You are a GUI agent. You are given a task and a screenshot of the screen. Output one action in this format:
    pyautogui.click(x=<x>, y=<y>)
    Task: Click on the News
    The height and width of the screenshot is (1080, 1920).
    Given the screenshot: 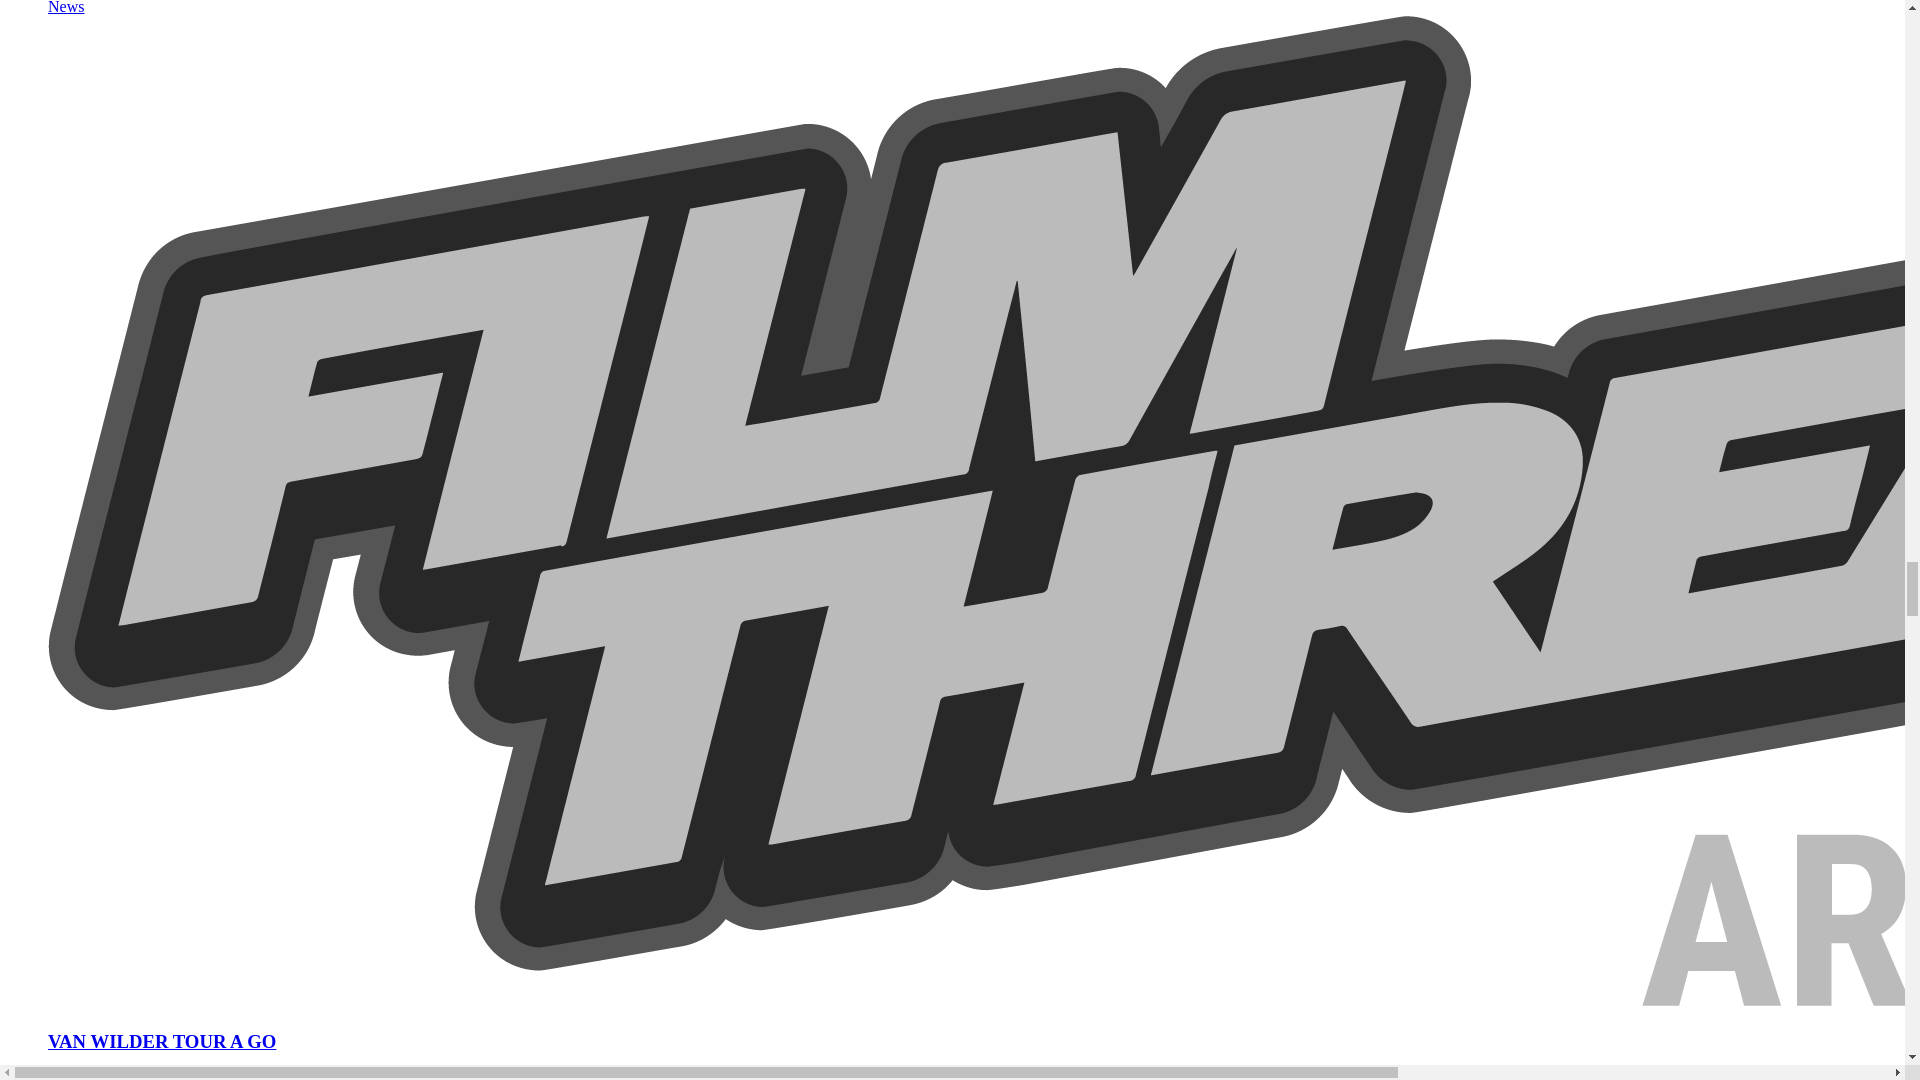 What is the action you would take?
    pyautogui.click(x=66, y=8)
    